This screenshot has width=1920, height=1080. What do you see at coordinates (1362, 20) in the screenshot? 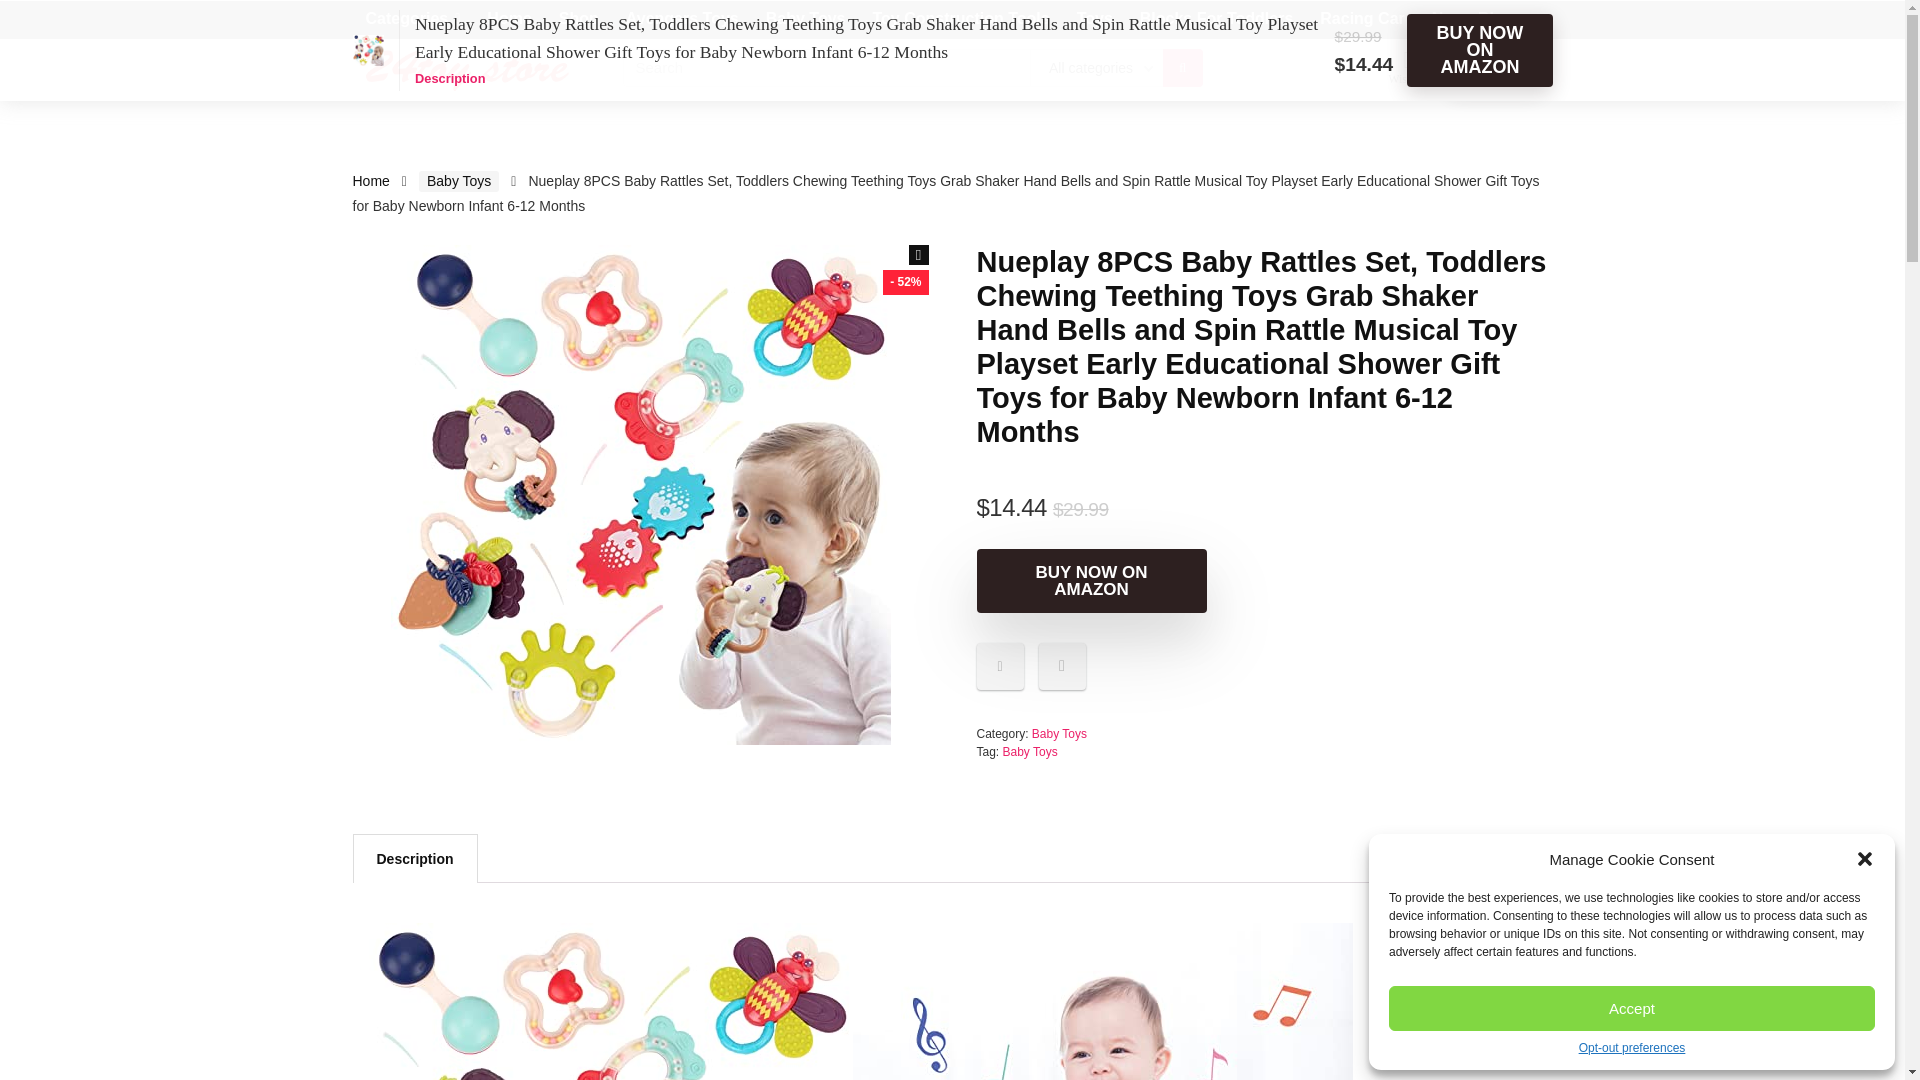
I see `Racing Car` at bounding box center [1362, 20].